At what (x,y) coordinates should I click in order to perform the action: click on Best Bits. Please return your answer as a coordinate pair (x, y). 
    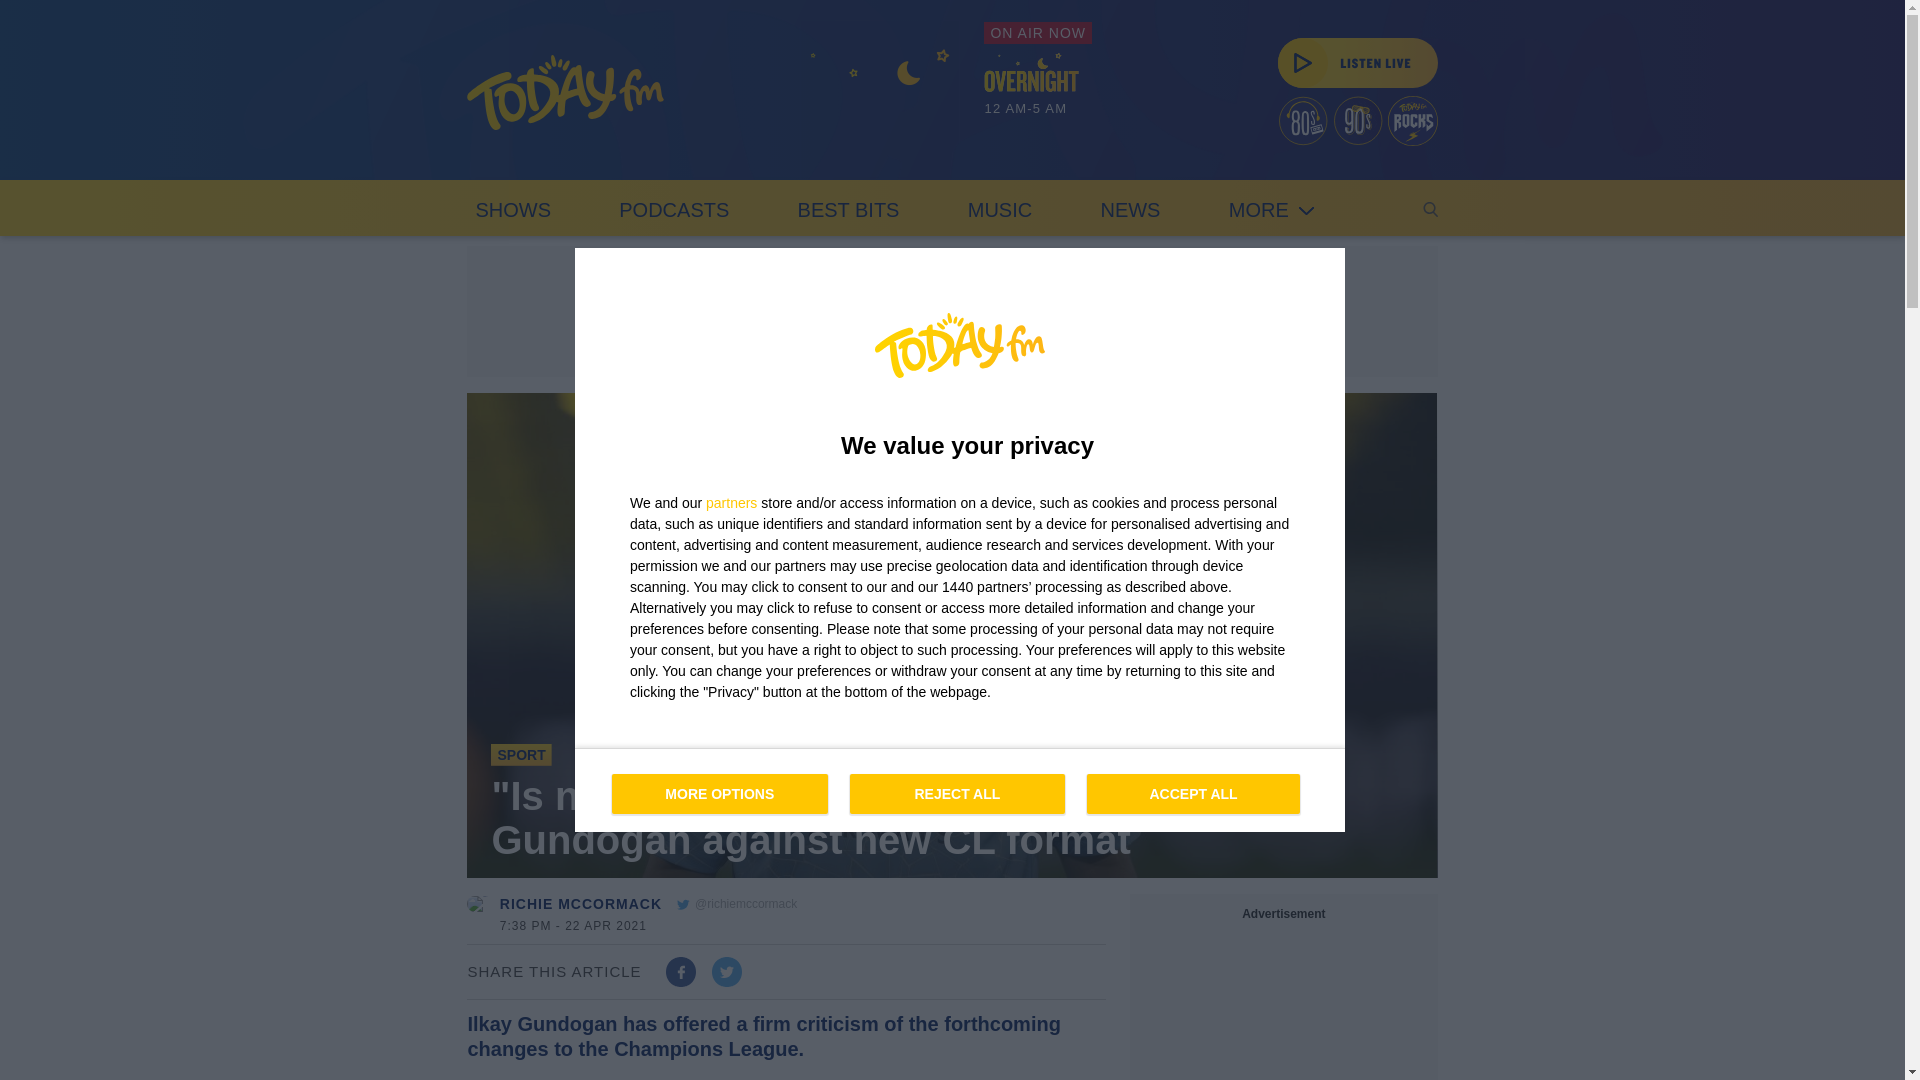
    Looking at the image, I should click on (1272, 208).